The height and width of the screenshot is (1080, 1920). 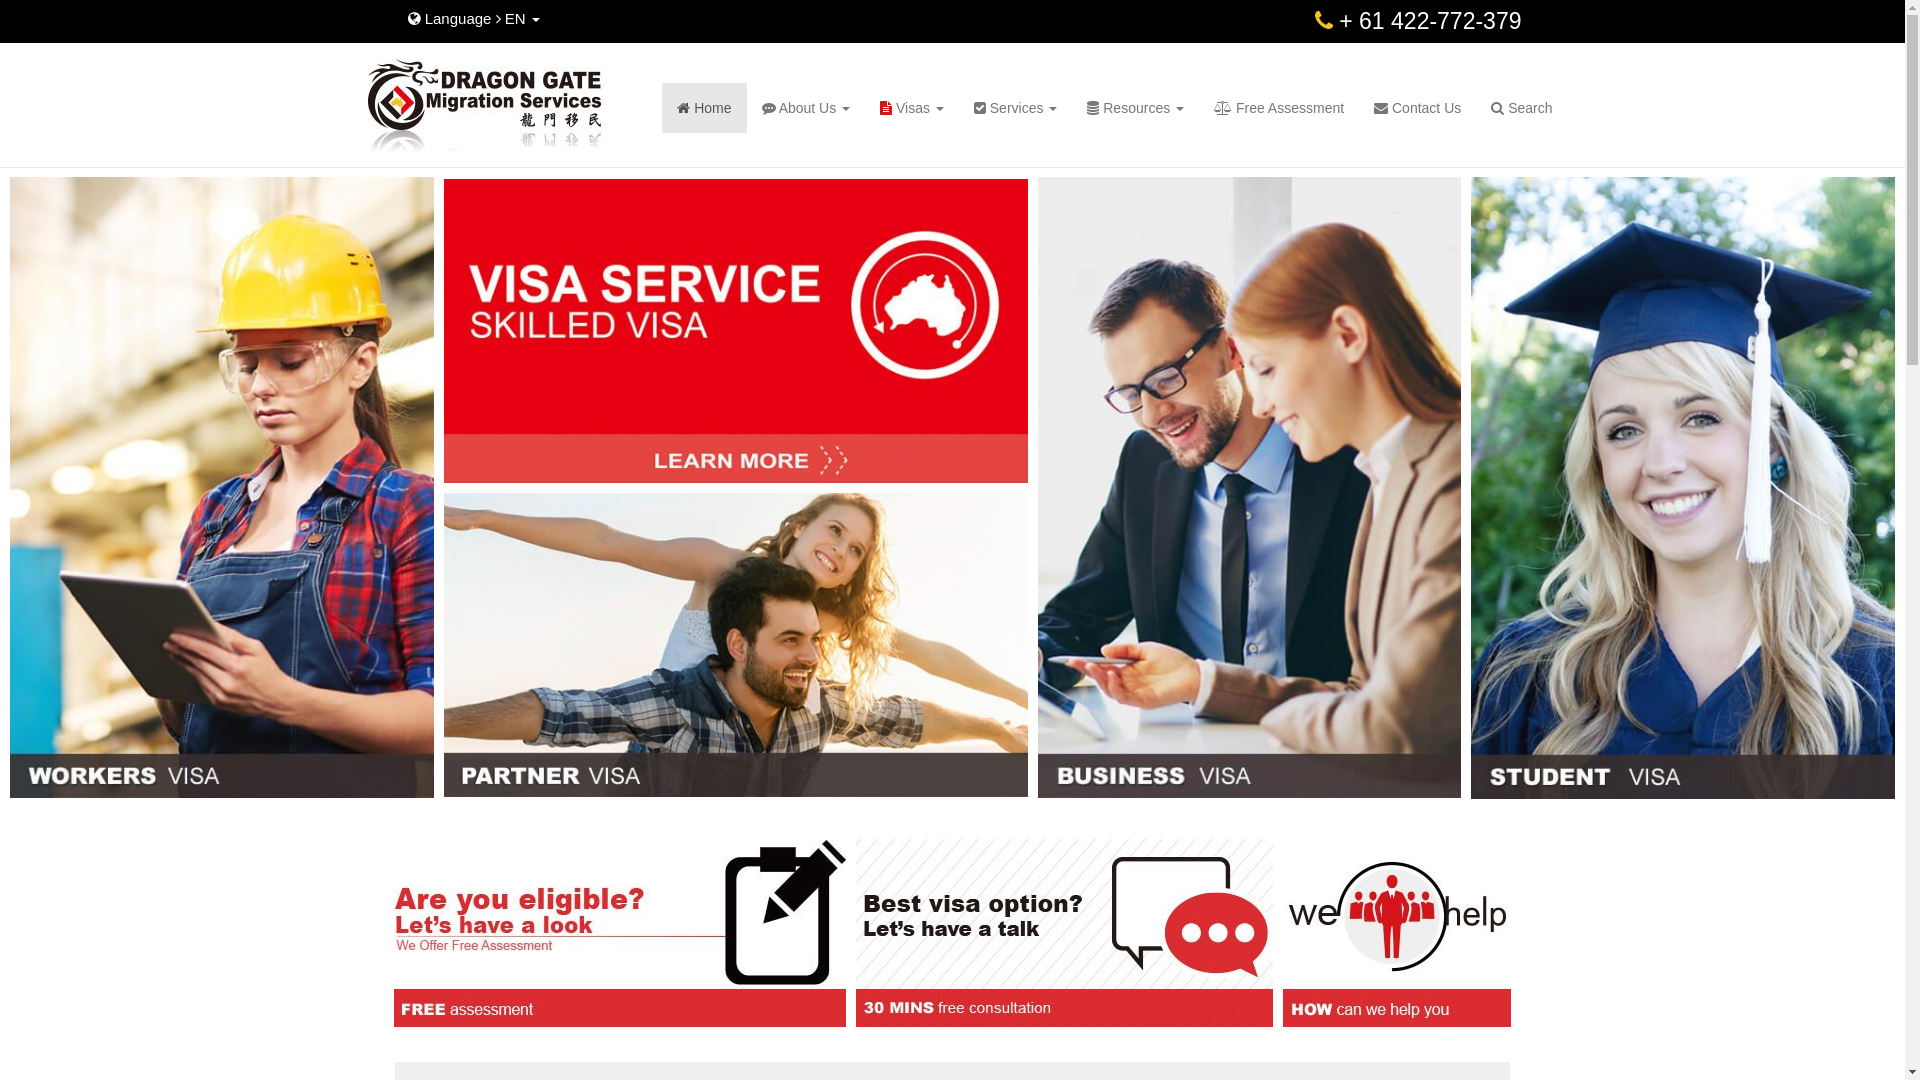 What do you see at coordinates (1016, 108) in the screenshot?
I see `Services` at bounding box center [1016, 108].